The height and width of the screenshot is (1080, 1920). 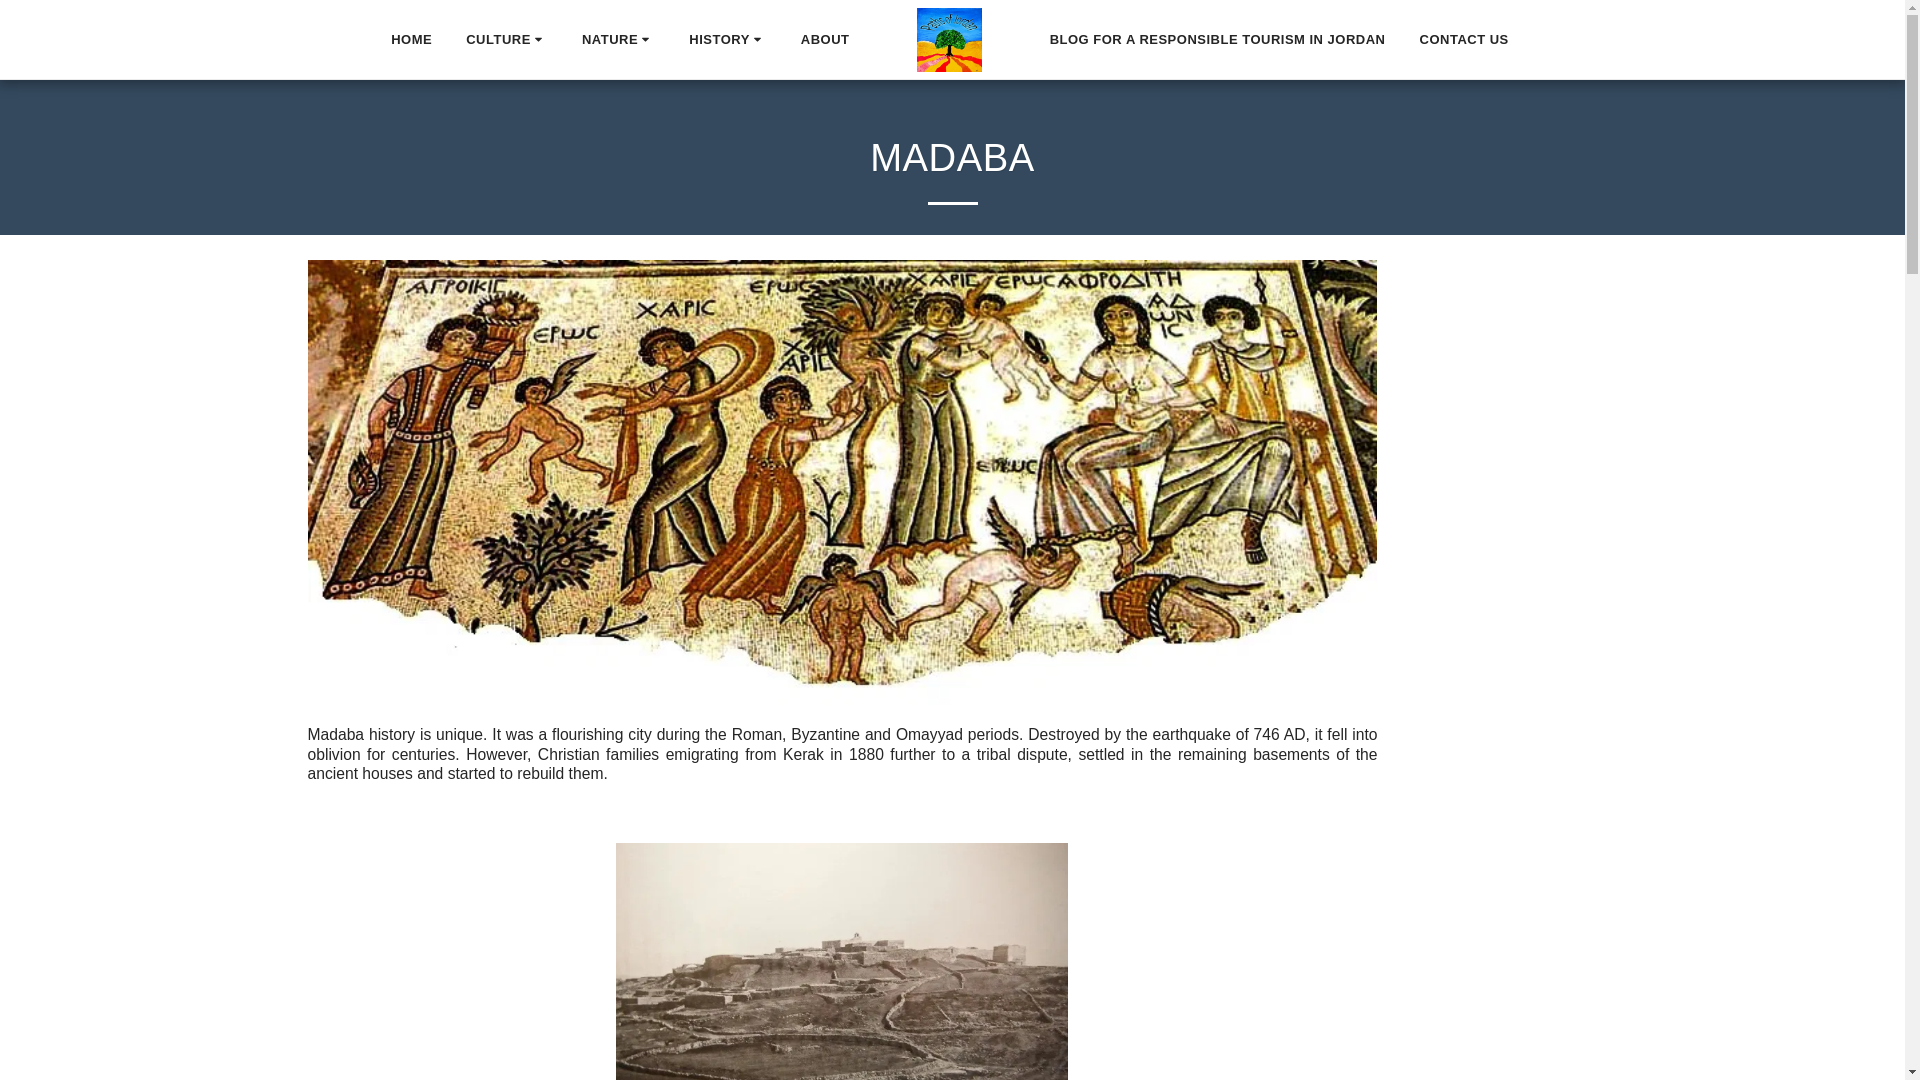 What do you see at coordinates (410, 40) in the screenshot?
I see `HOME` at bounding box center [410, 40].